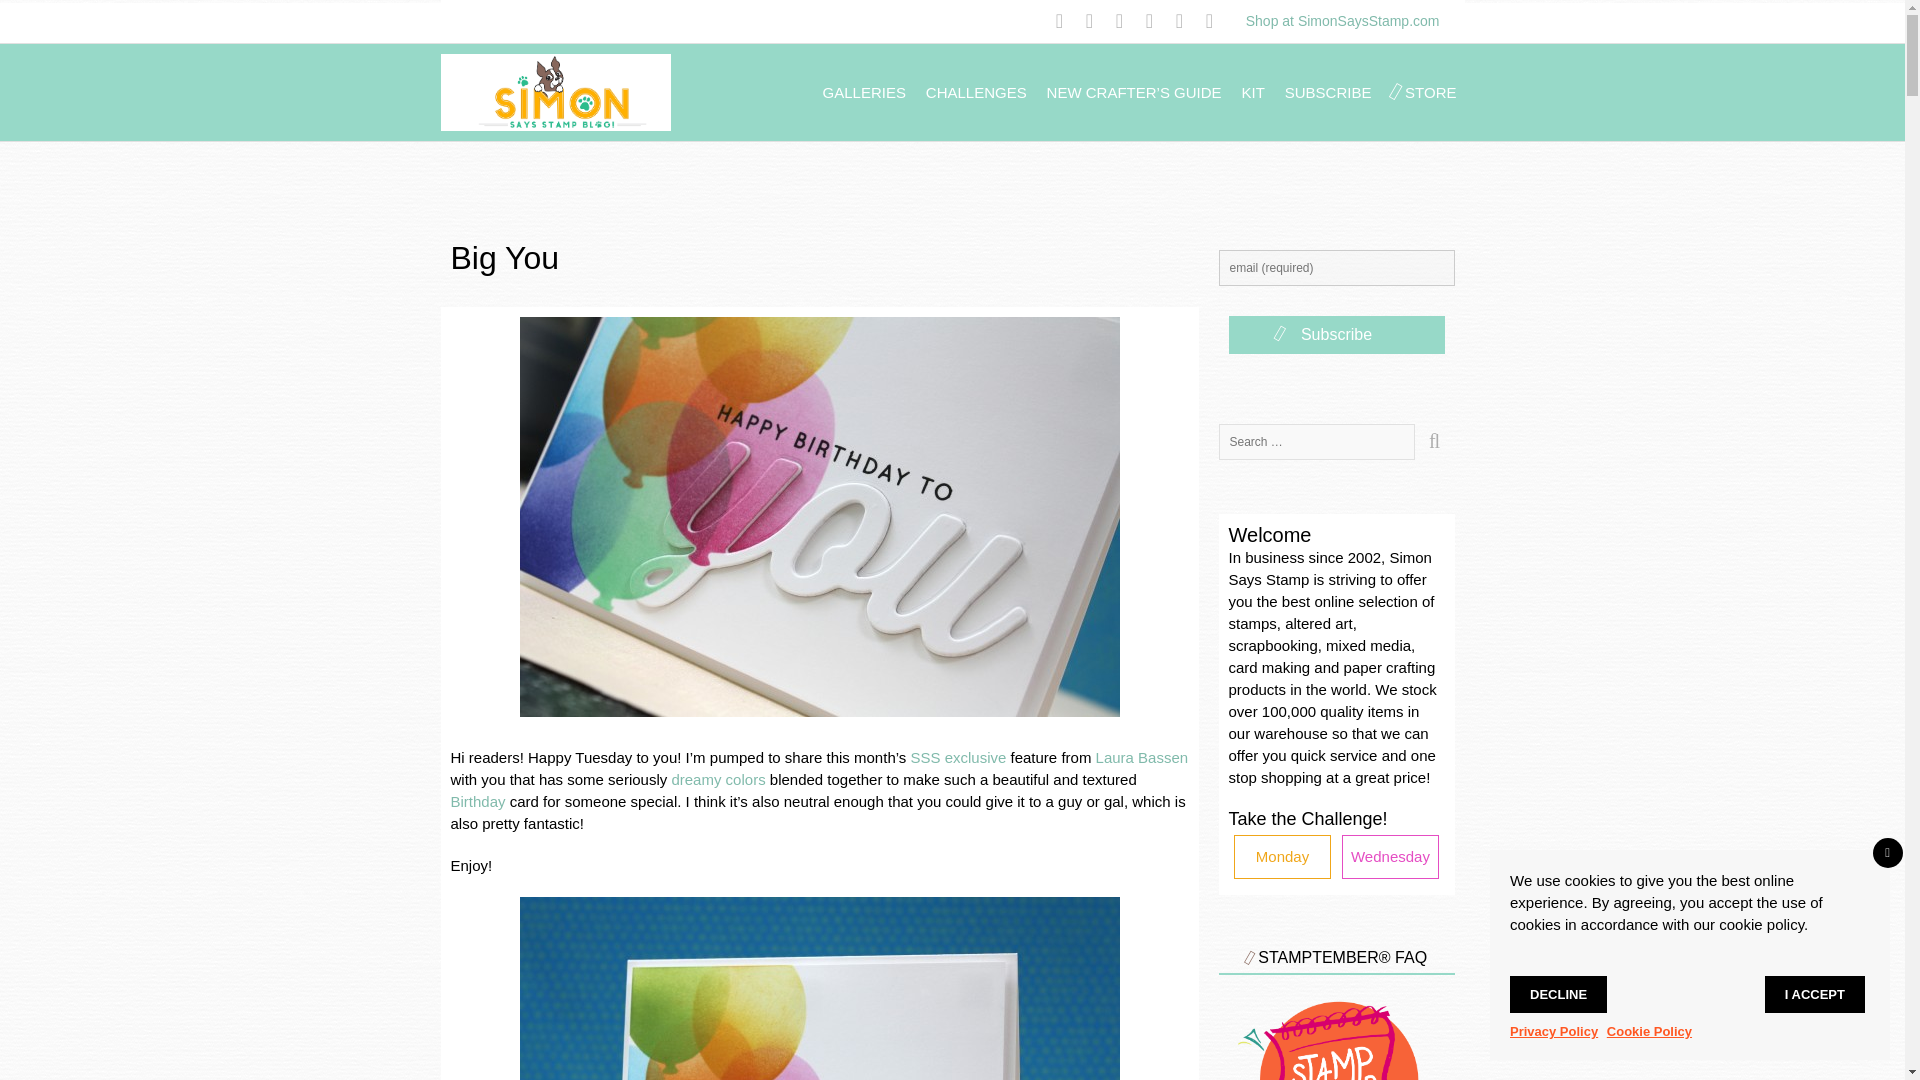  Describe the element at coordinates (476, 801) in the screenshot. I see `Birthday` at that location.